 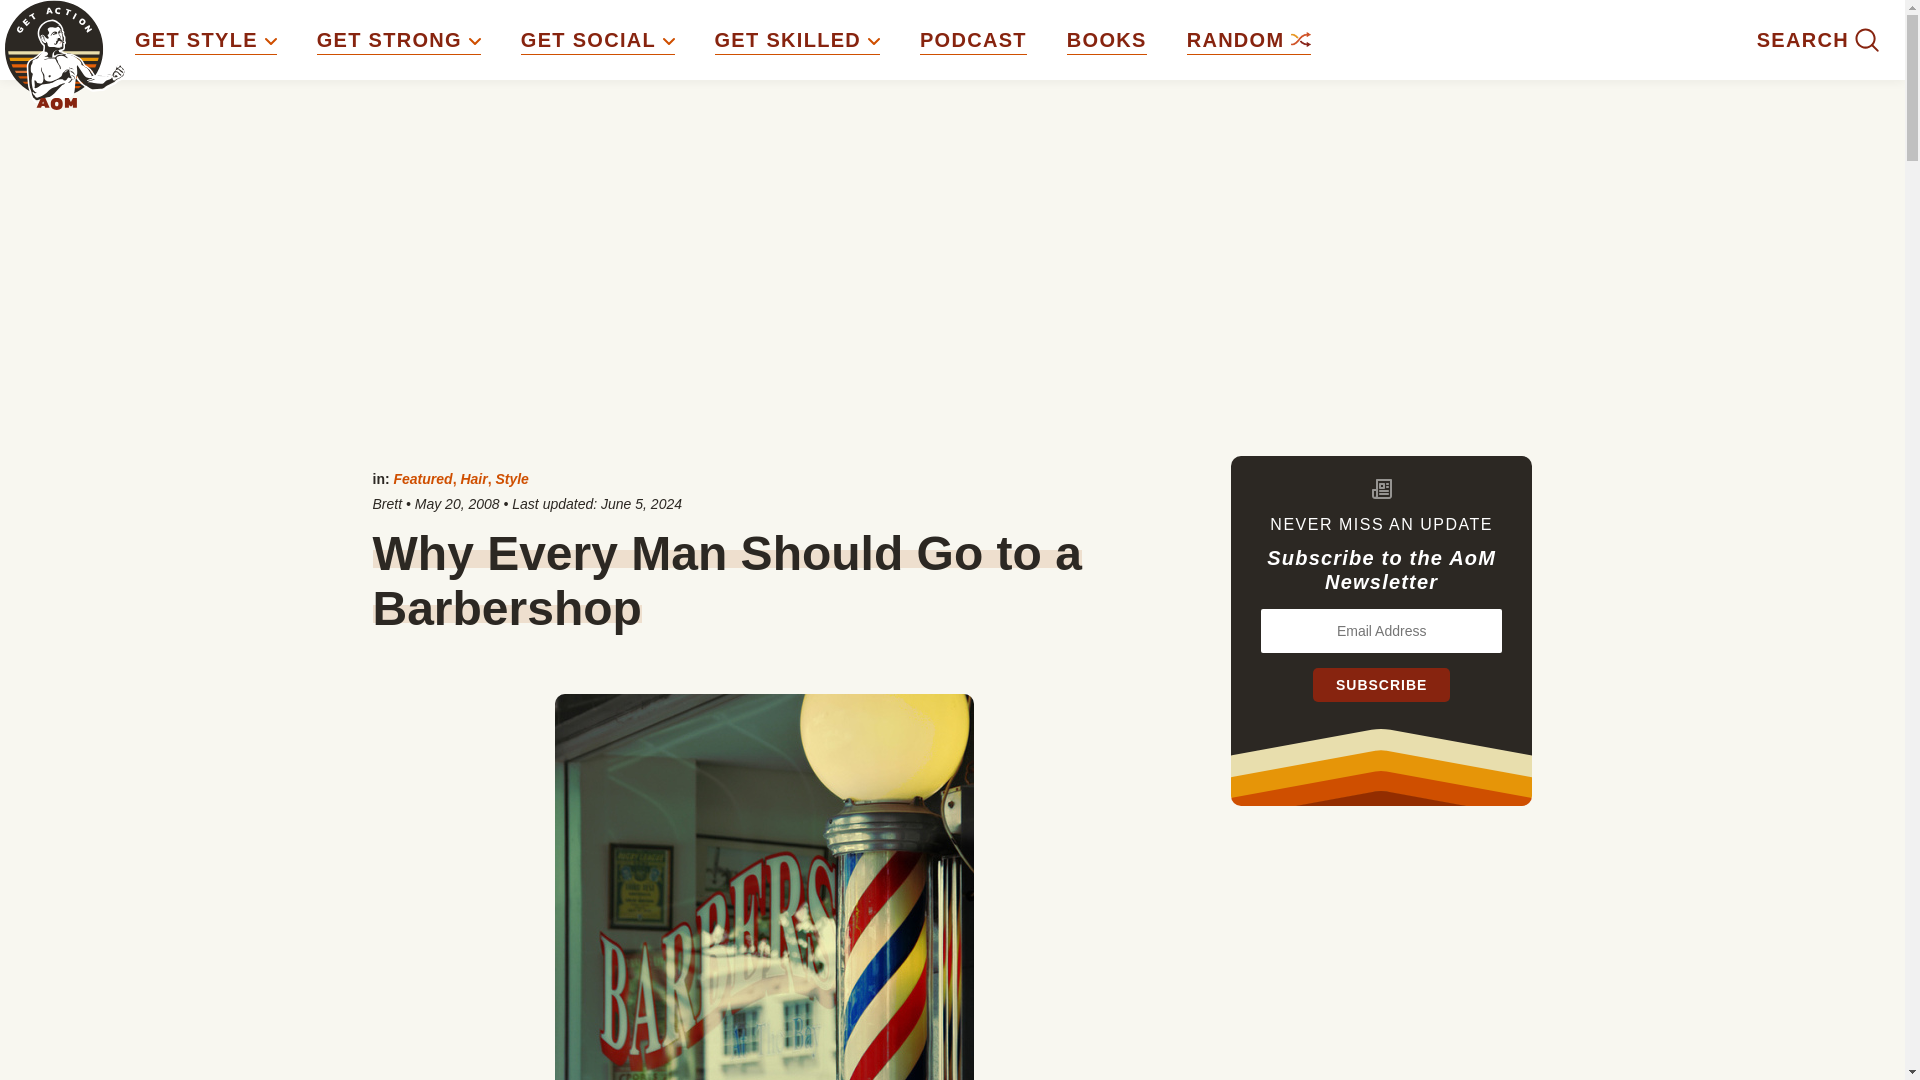 I want to click on BOOKS, so click(x=1106, y=40).